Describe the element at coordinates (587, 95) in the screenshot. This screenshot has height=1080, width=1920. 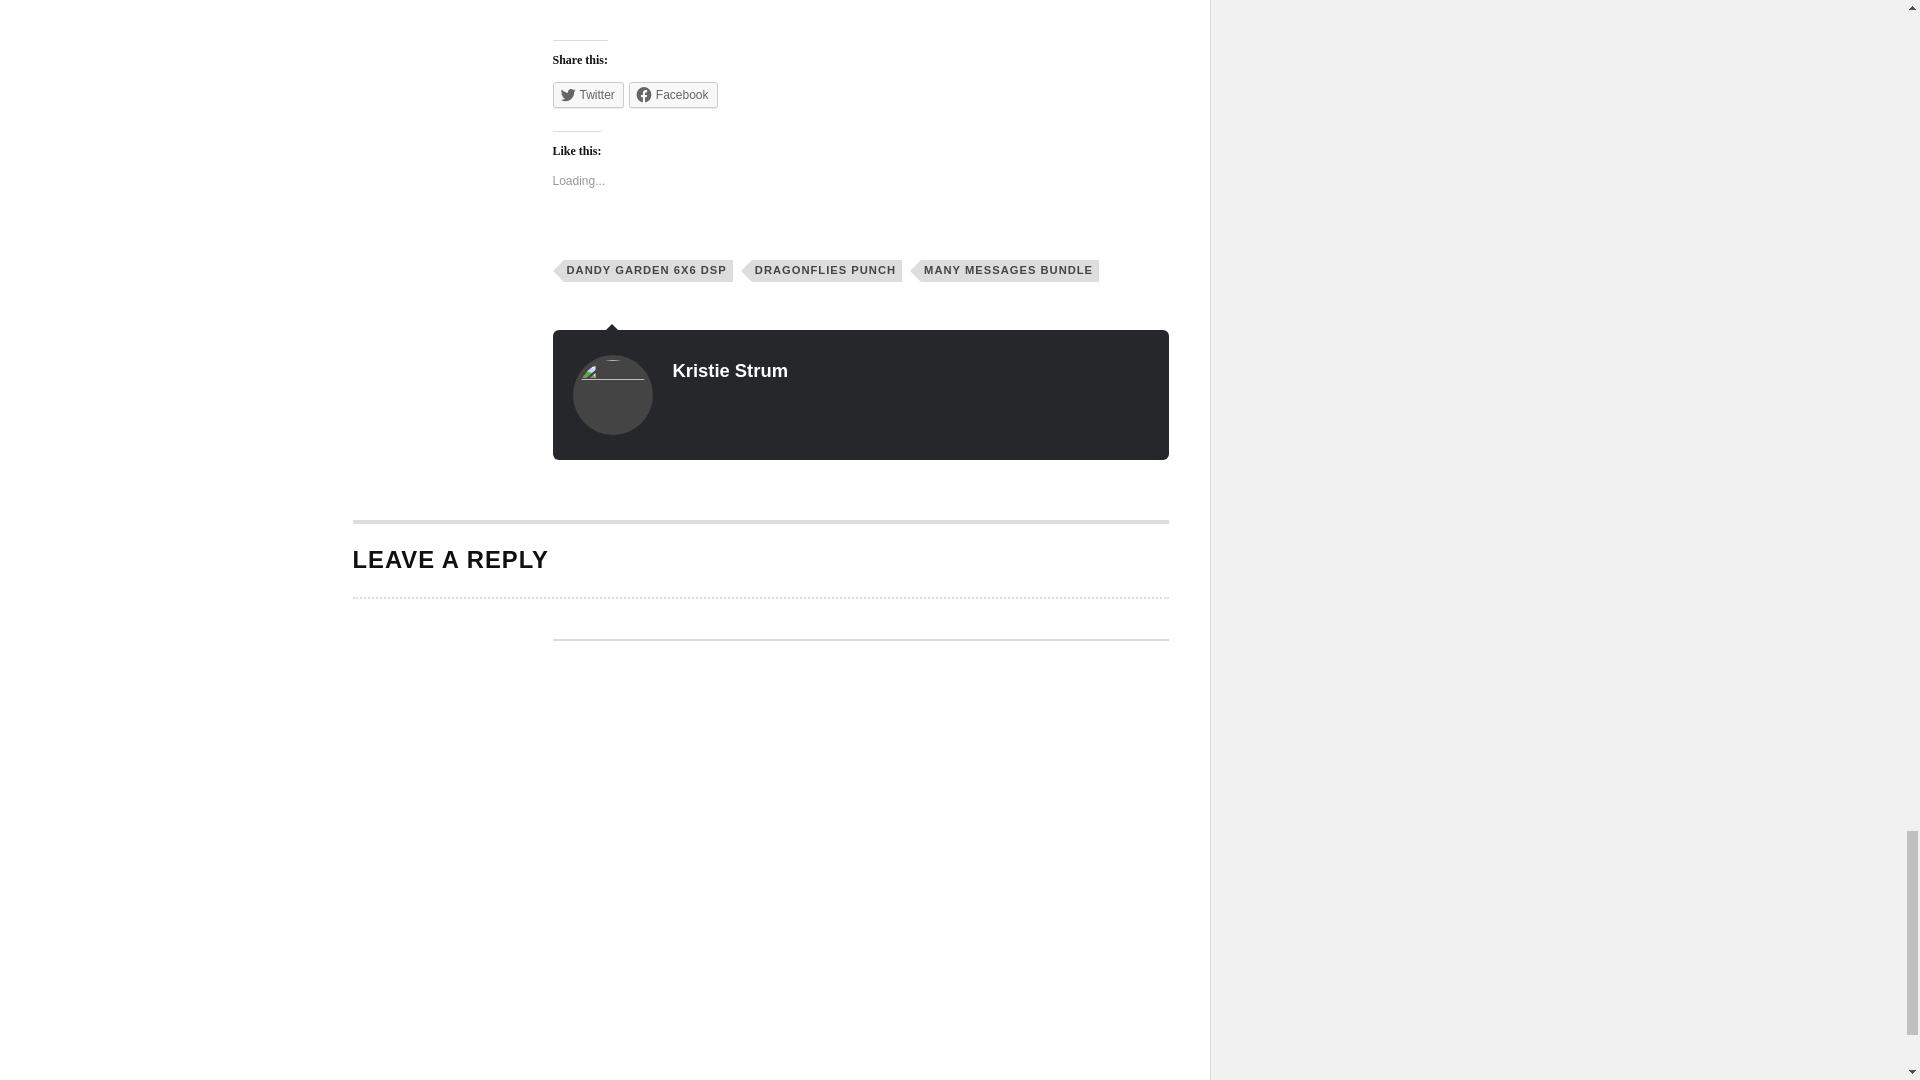
I see `Click to share on Twitter` at that location.